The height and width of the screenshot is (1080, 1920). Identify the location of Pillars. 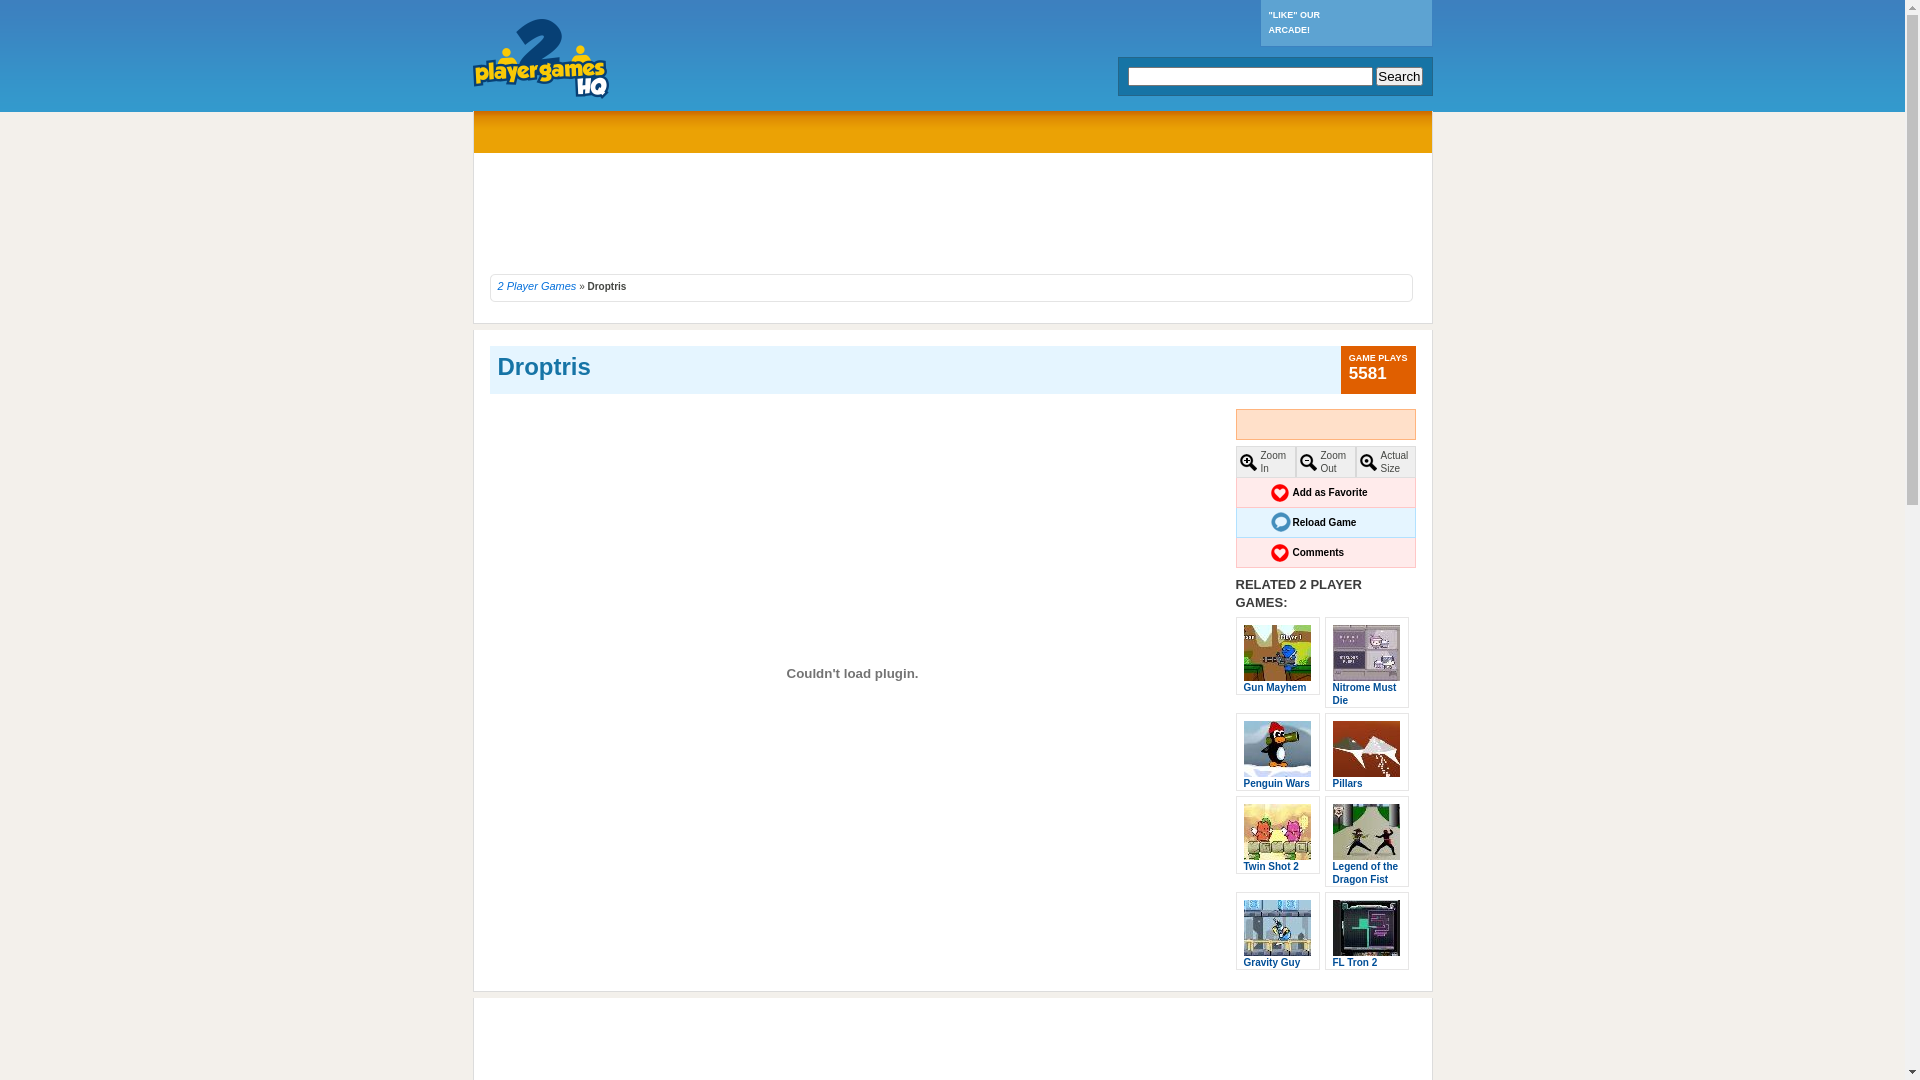
(1366, 749).